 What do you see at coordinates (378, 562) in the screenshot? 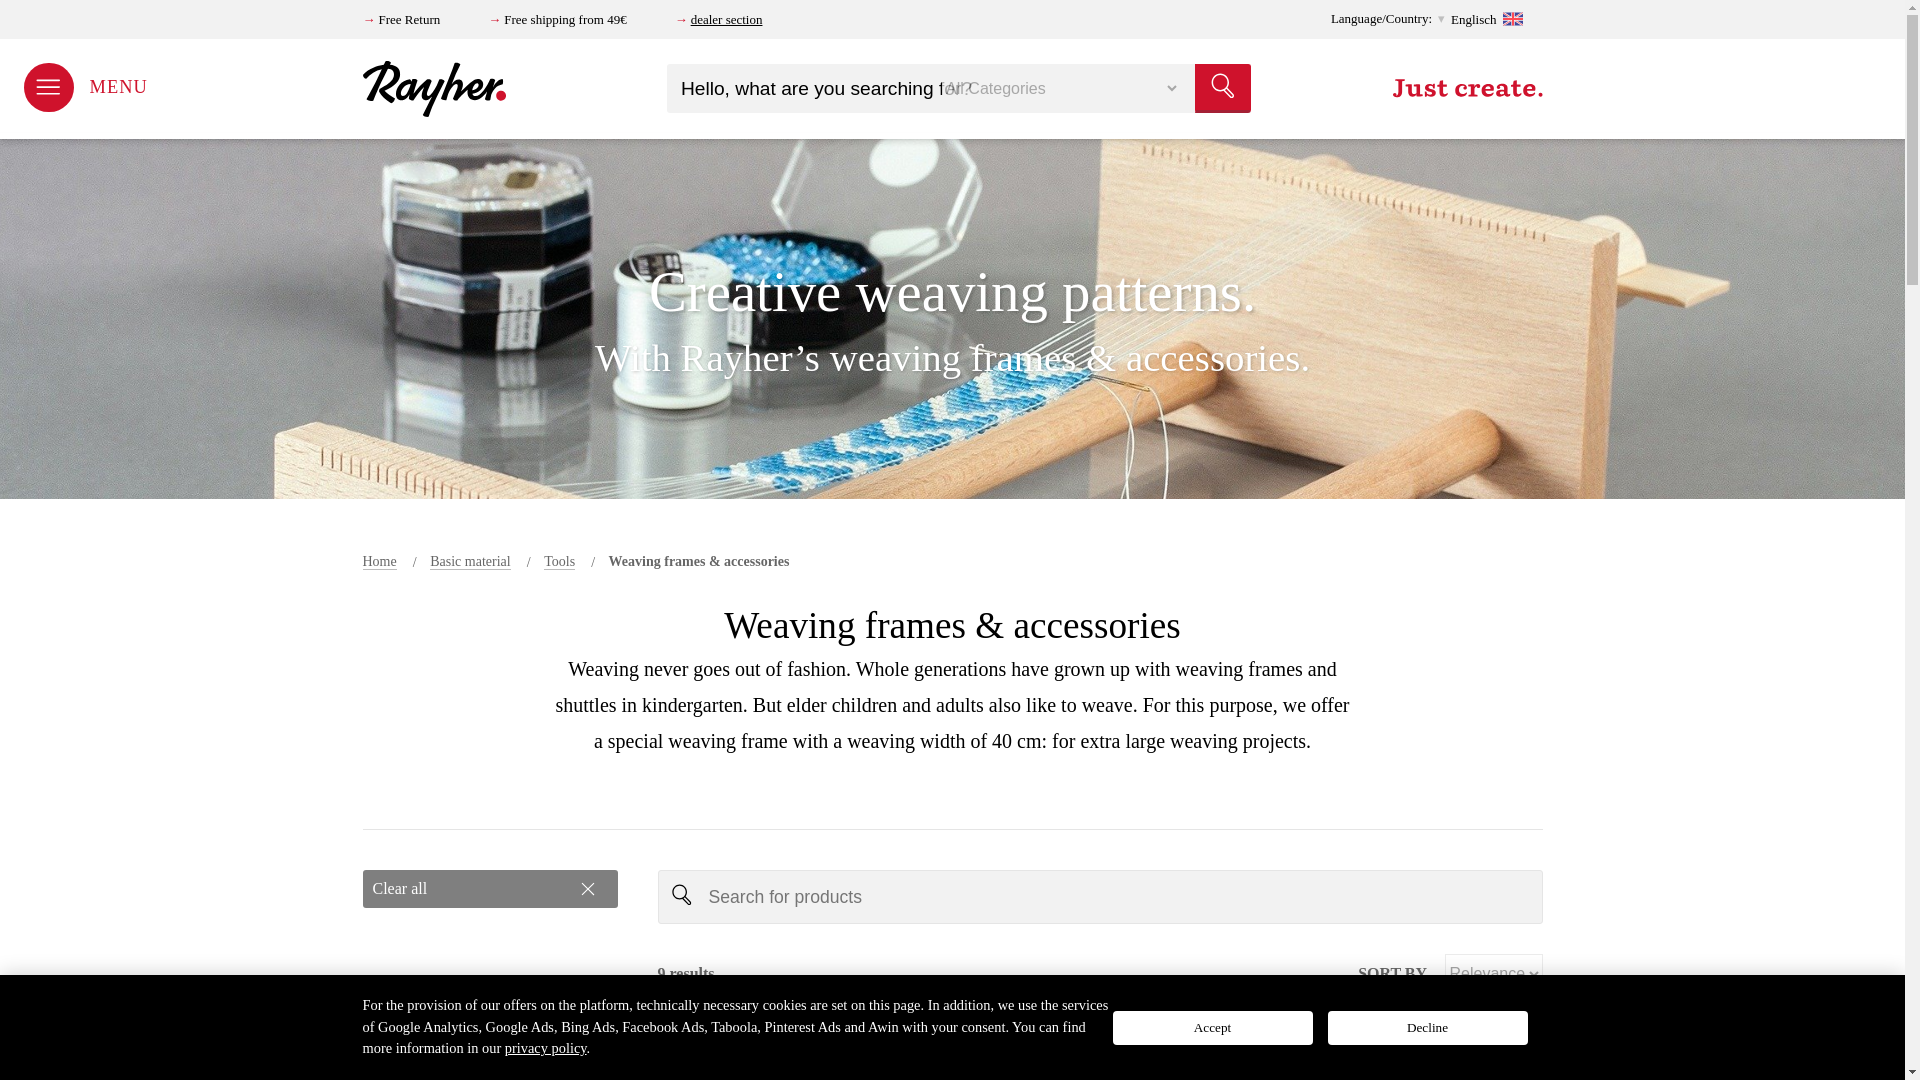
I see `Go to Home Page` at bounding box center [378, 562].